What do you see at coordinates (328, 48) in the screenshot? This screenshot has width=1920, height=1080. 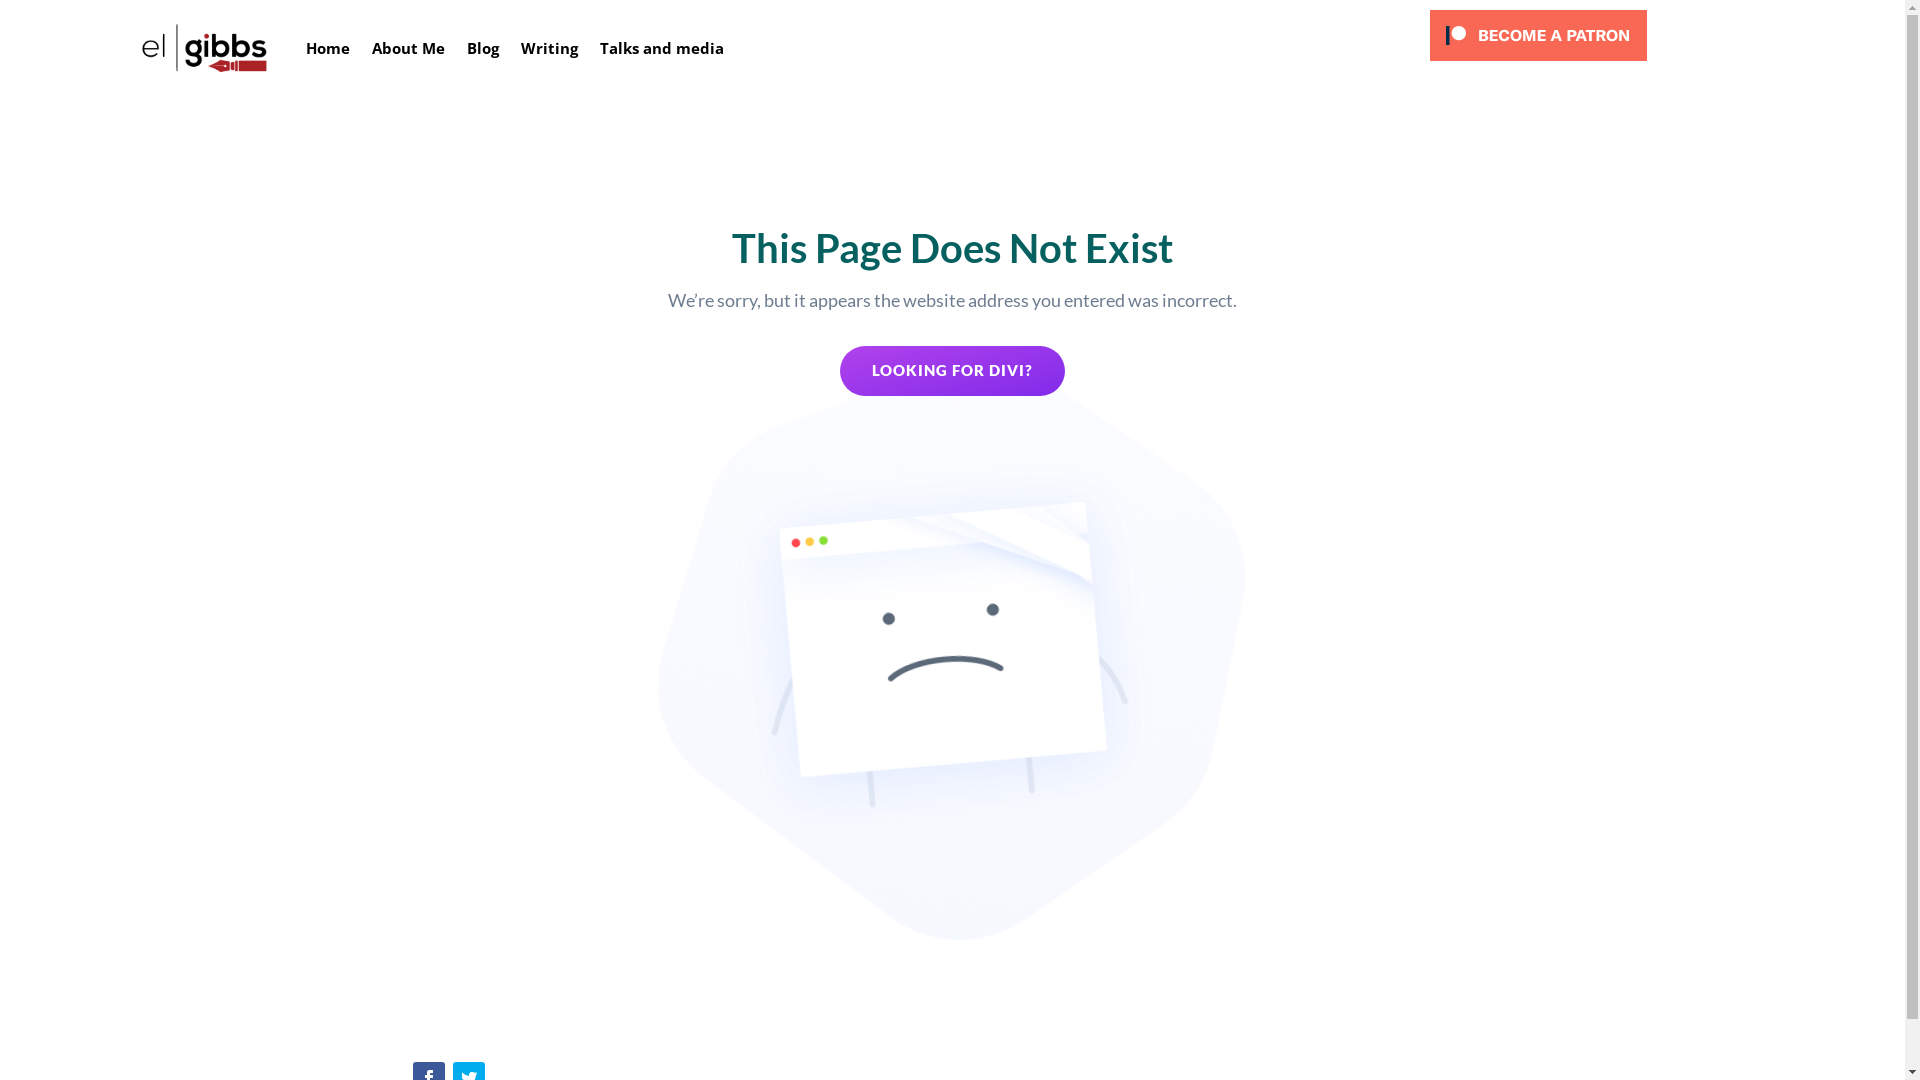 I see `Home` at bounding box center [328, 48].